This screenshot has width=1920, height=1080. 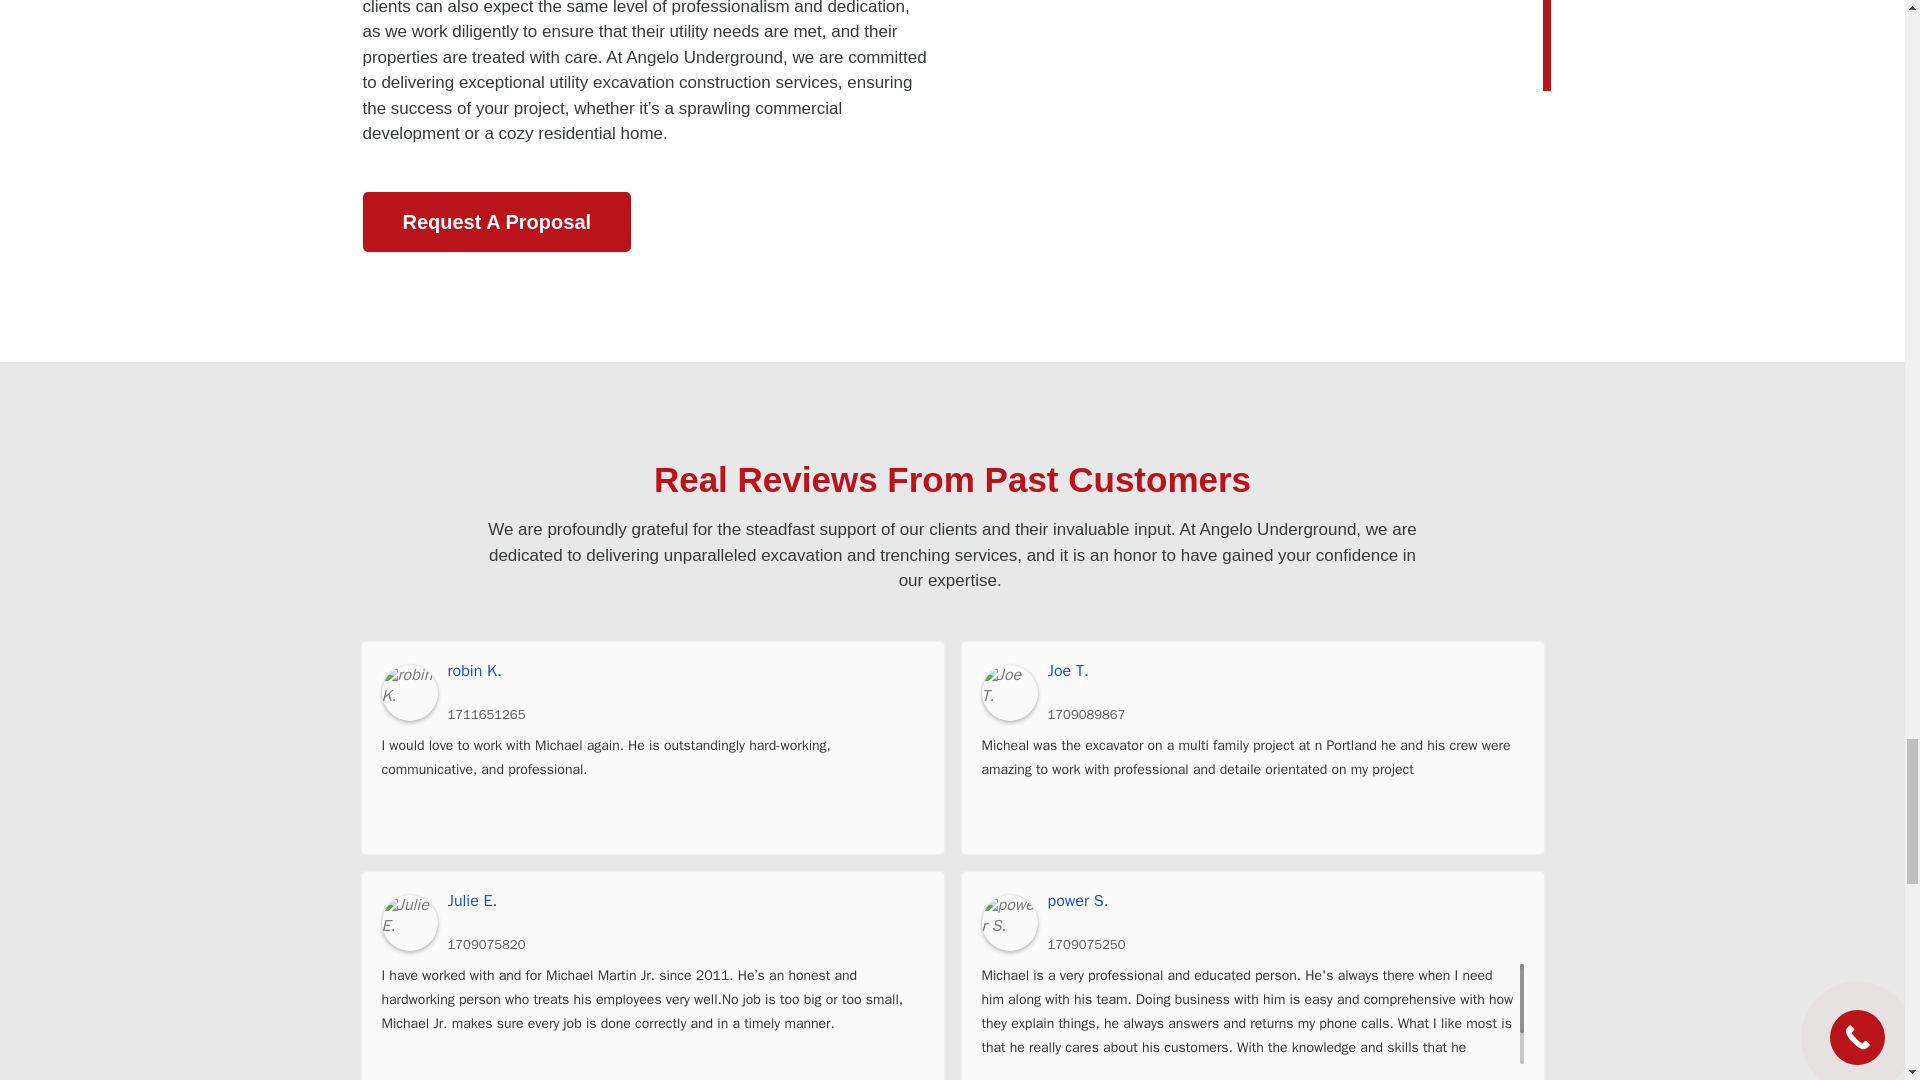 What do you see at coordinates (1286, 901) in the screenshot?
I see `power S.` at bounding box center [1286, 901].